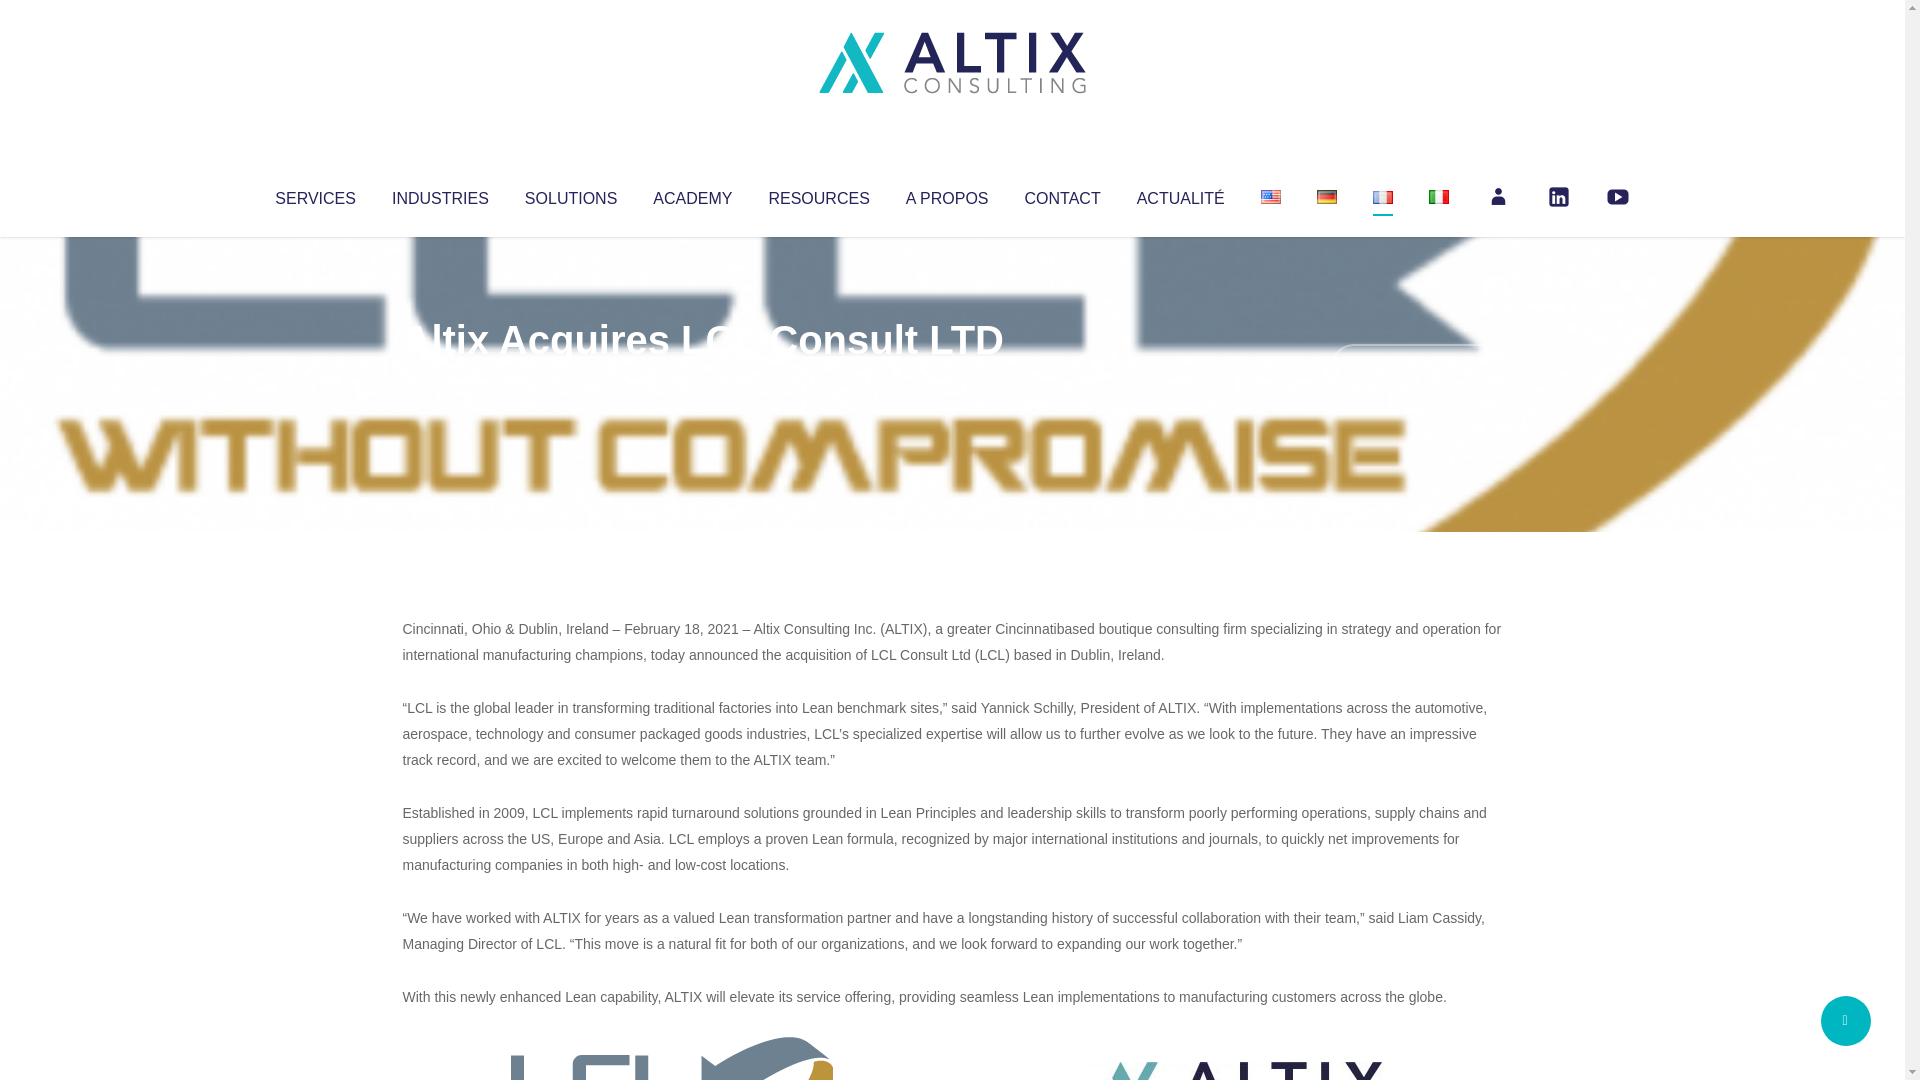 The height and width of the screenshot is (1080, 1920). Describe the element at coordinates (440, 380) in the screenshot. I see `Articles par Altix` at that location.